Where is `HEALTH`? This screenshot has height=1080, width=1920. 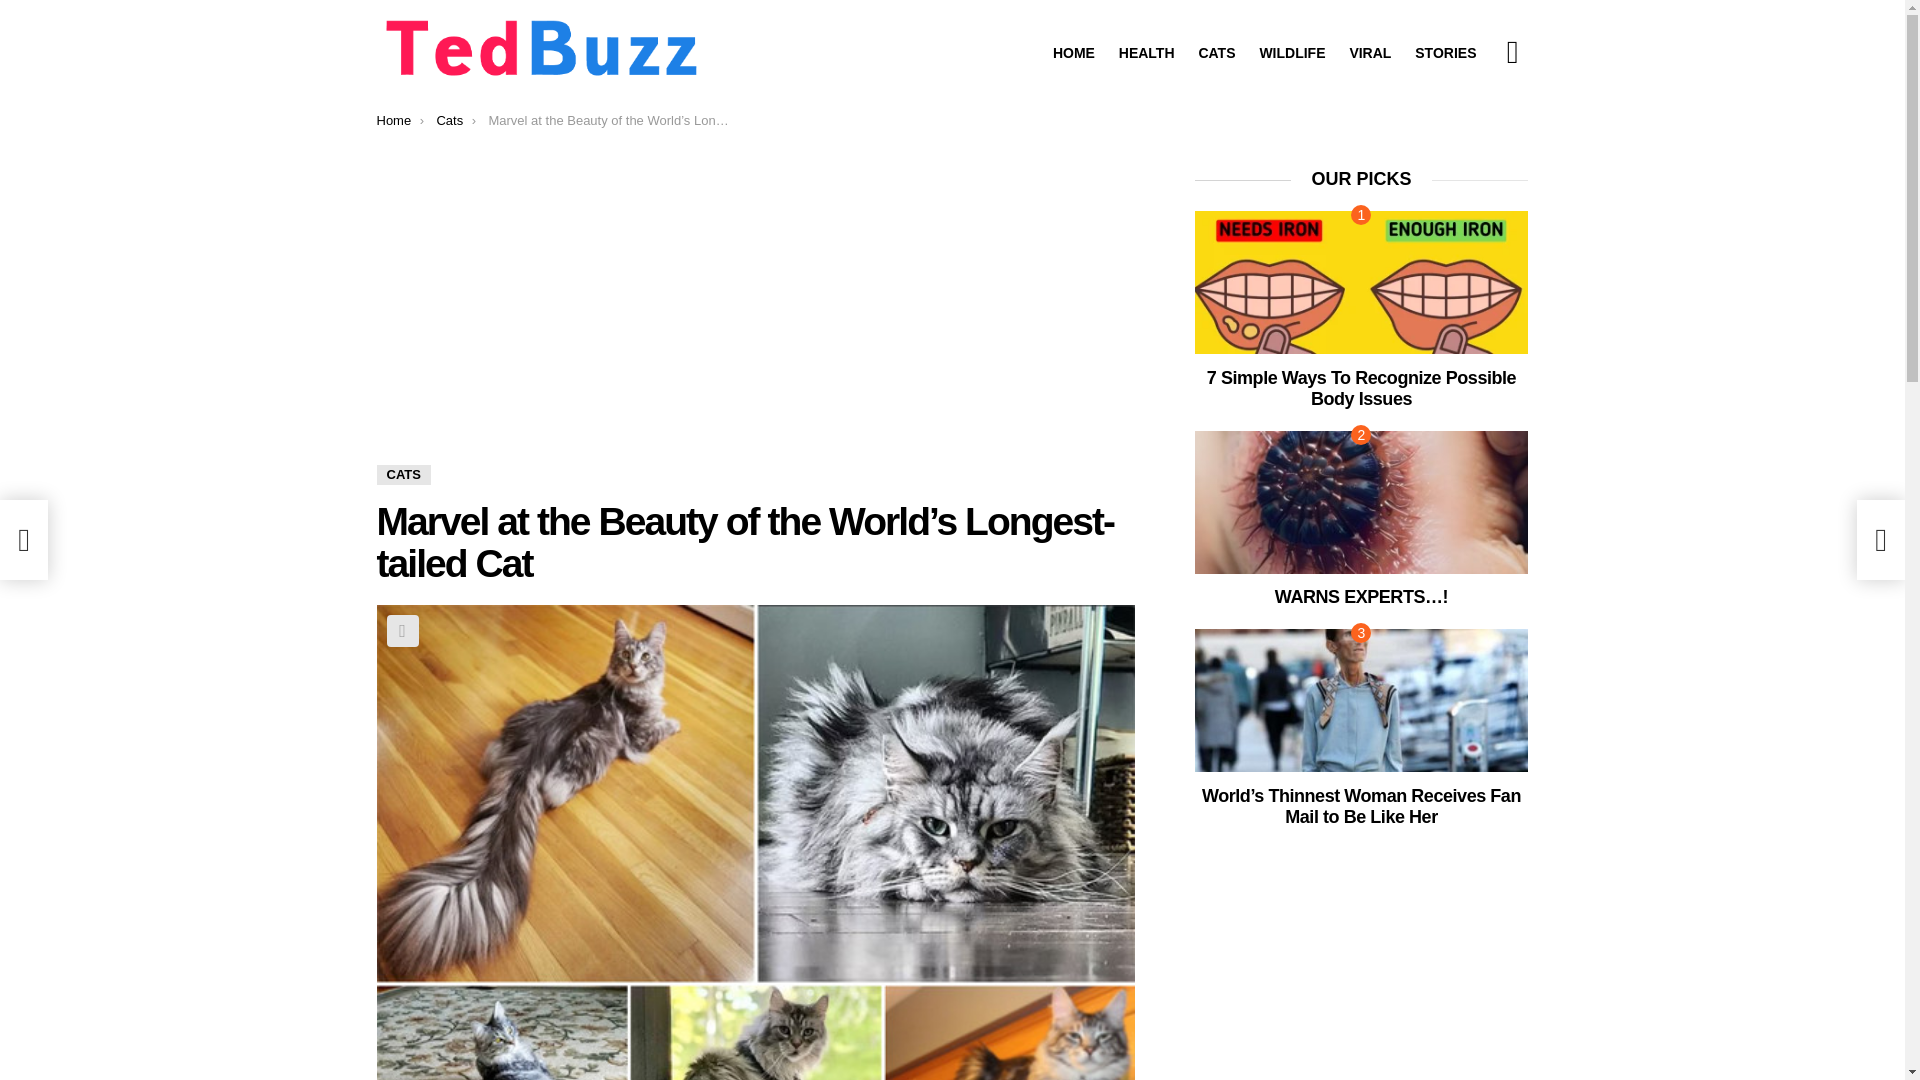
HEALTH is located at coordinates (1146, 52).